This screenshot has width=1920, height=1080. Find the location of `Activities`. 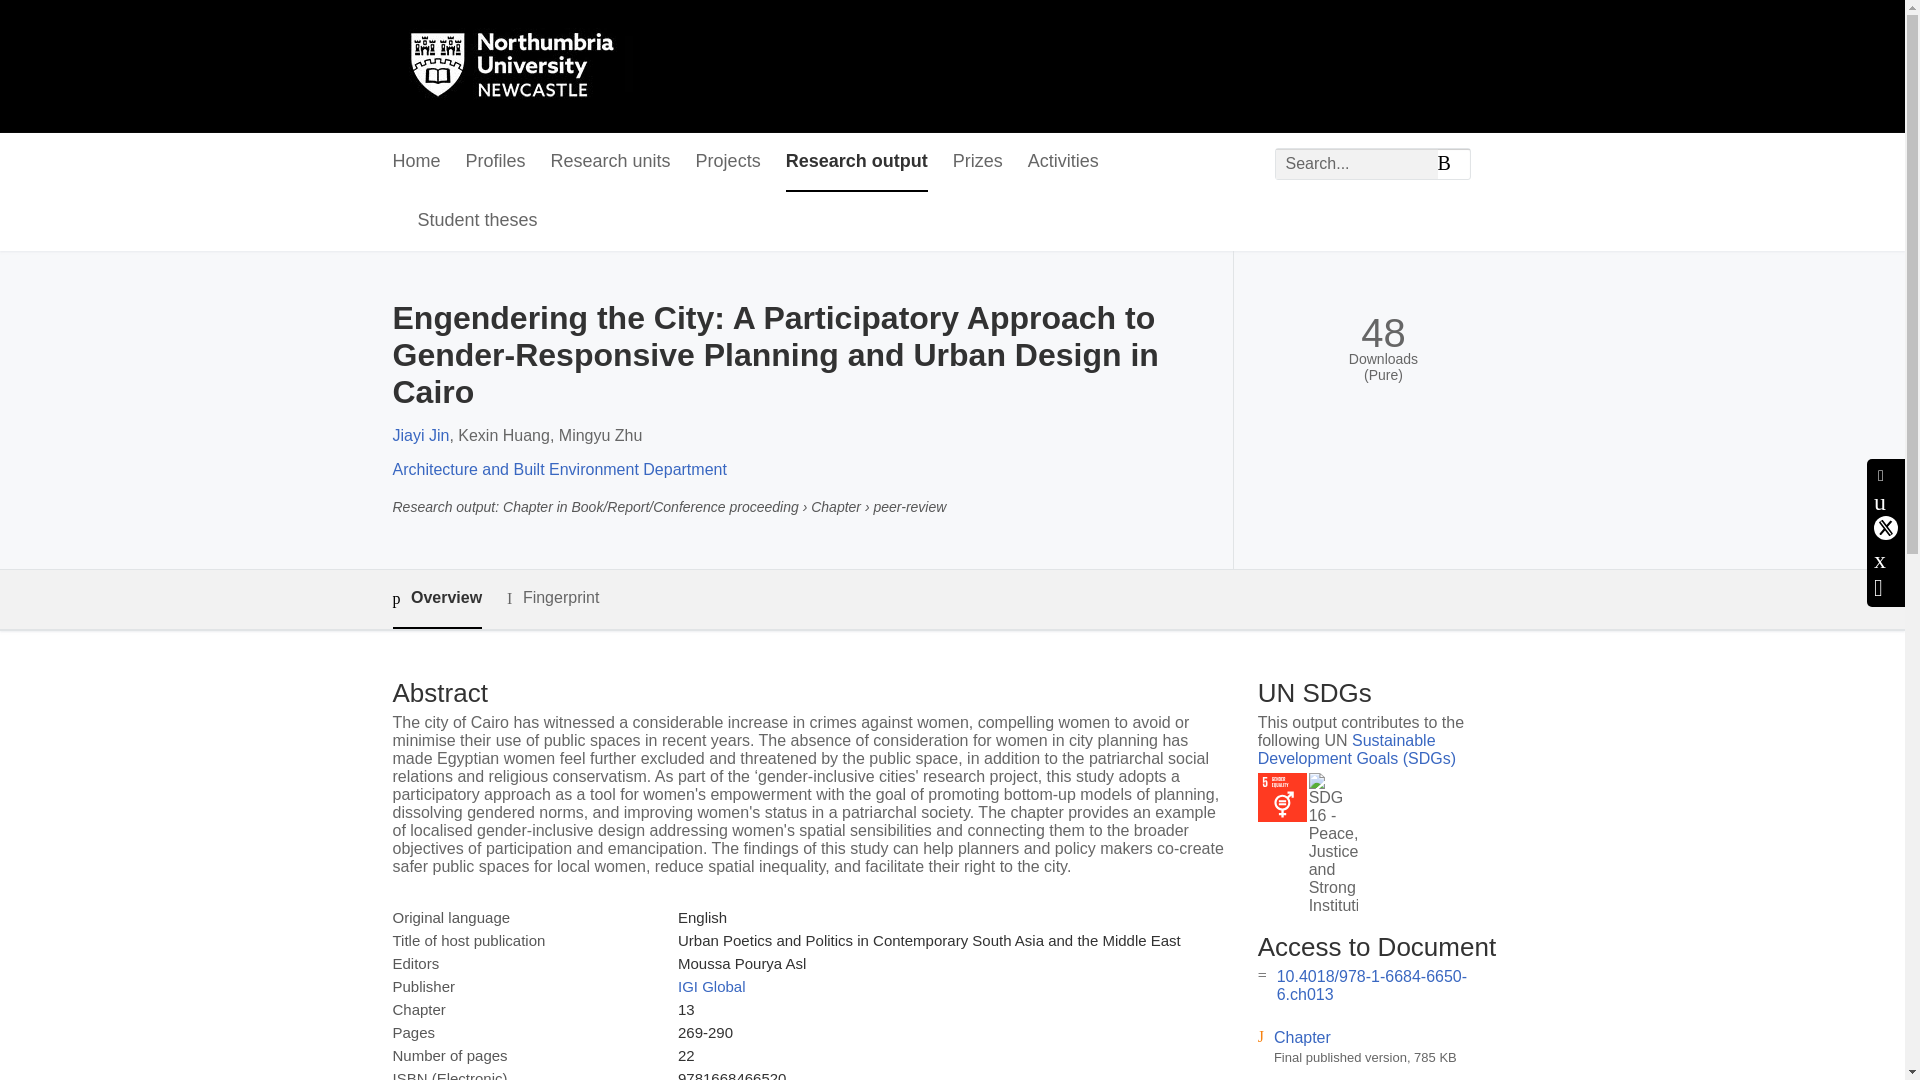

Activities is located at coordinates (1062, 162).